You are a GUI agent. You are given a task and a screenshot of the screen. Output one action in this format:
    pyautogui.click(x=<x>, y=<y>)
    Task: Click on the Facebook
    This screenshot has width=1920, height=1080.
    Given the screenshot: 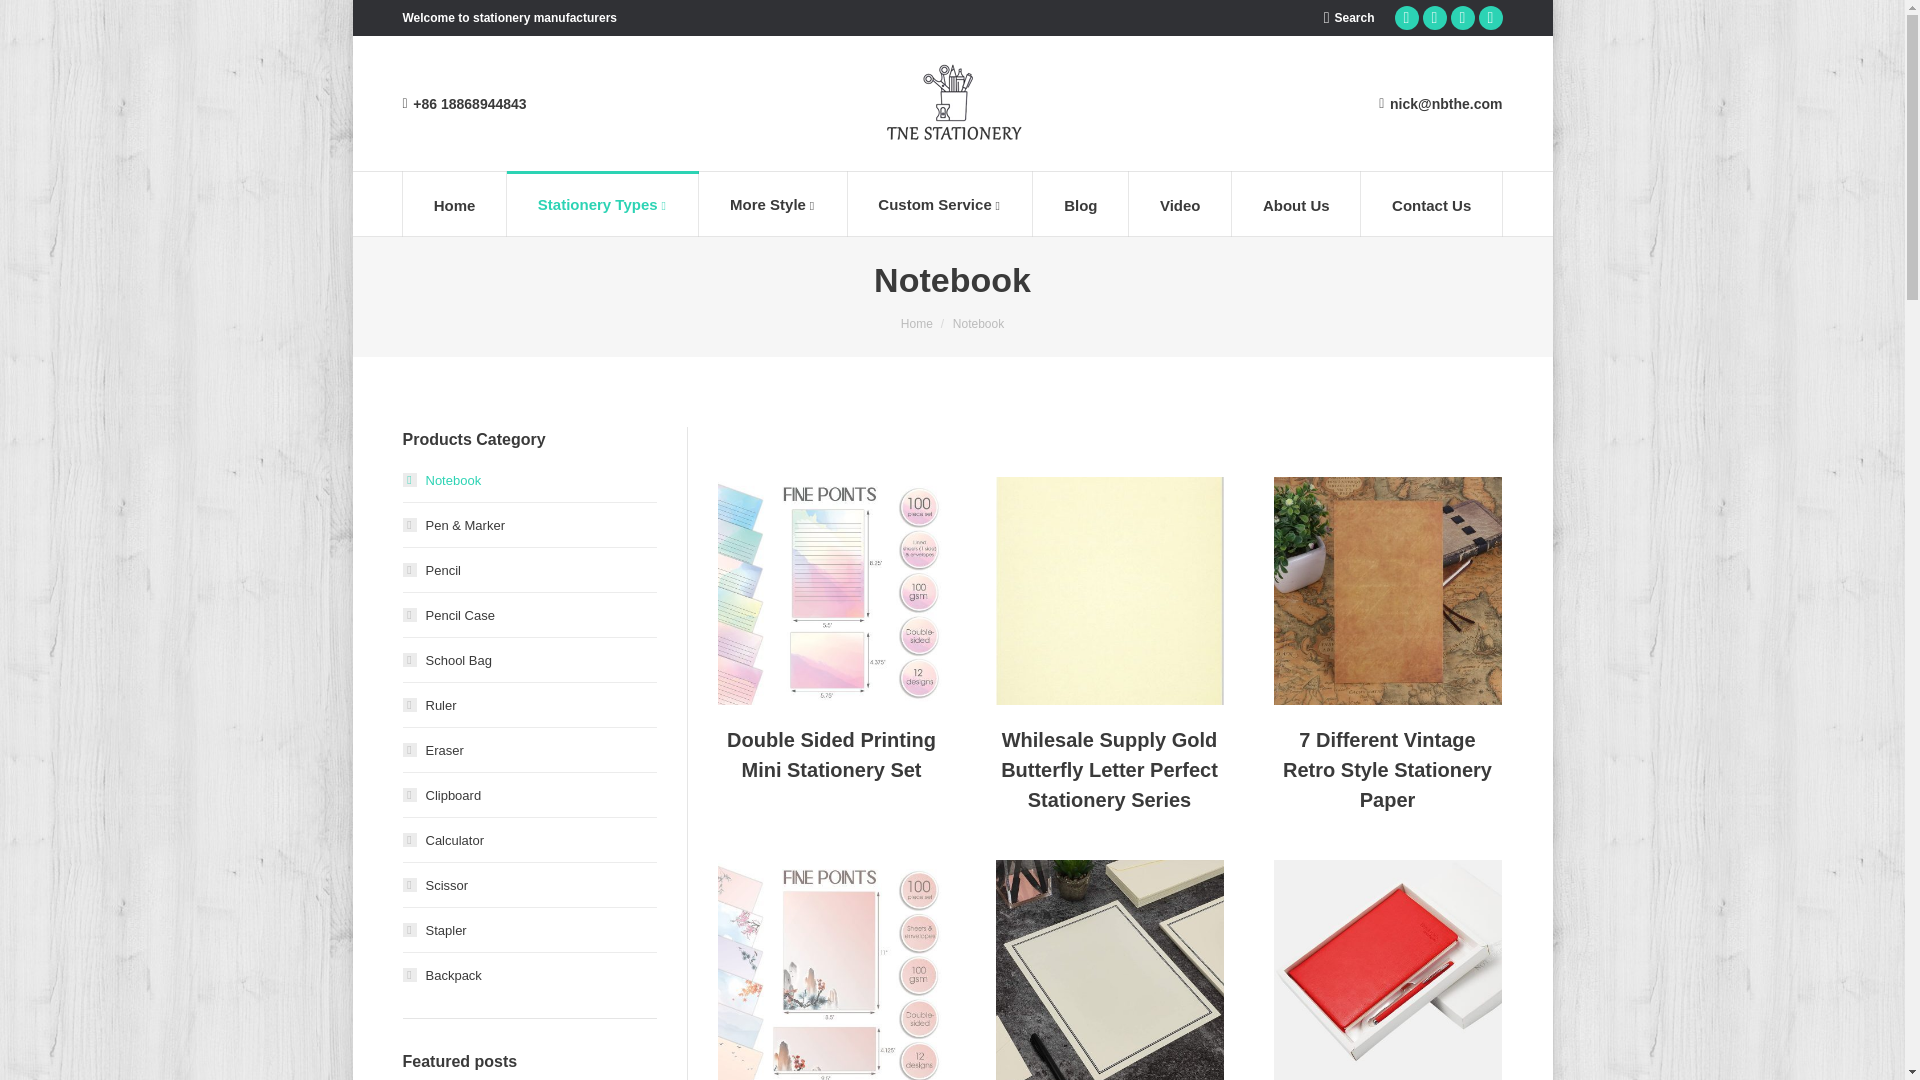 What is the action you would take?
    pyautogui.click(x=1462, y=18)
    